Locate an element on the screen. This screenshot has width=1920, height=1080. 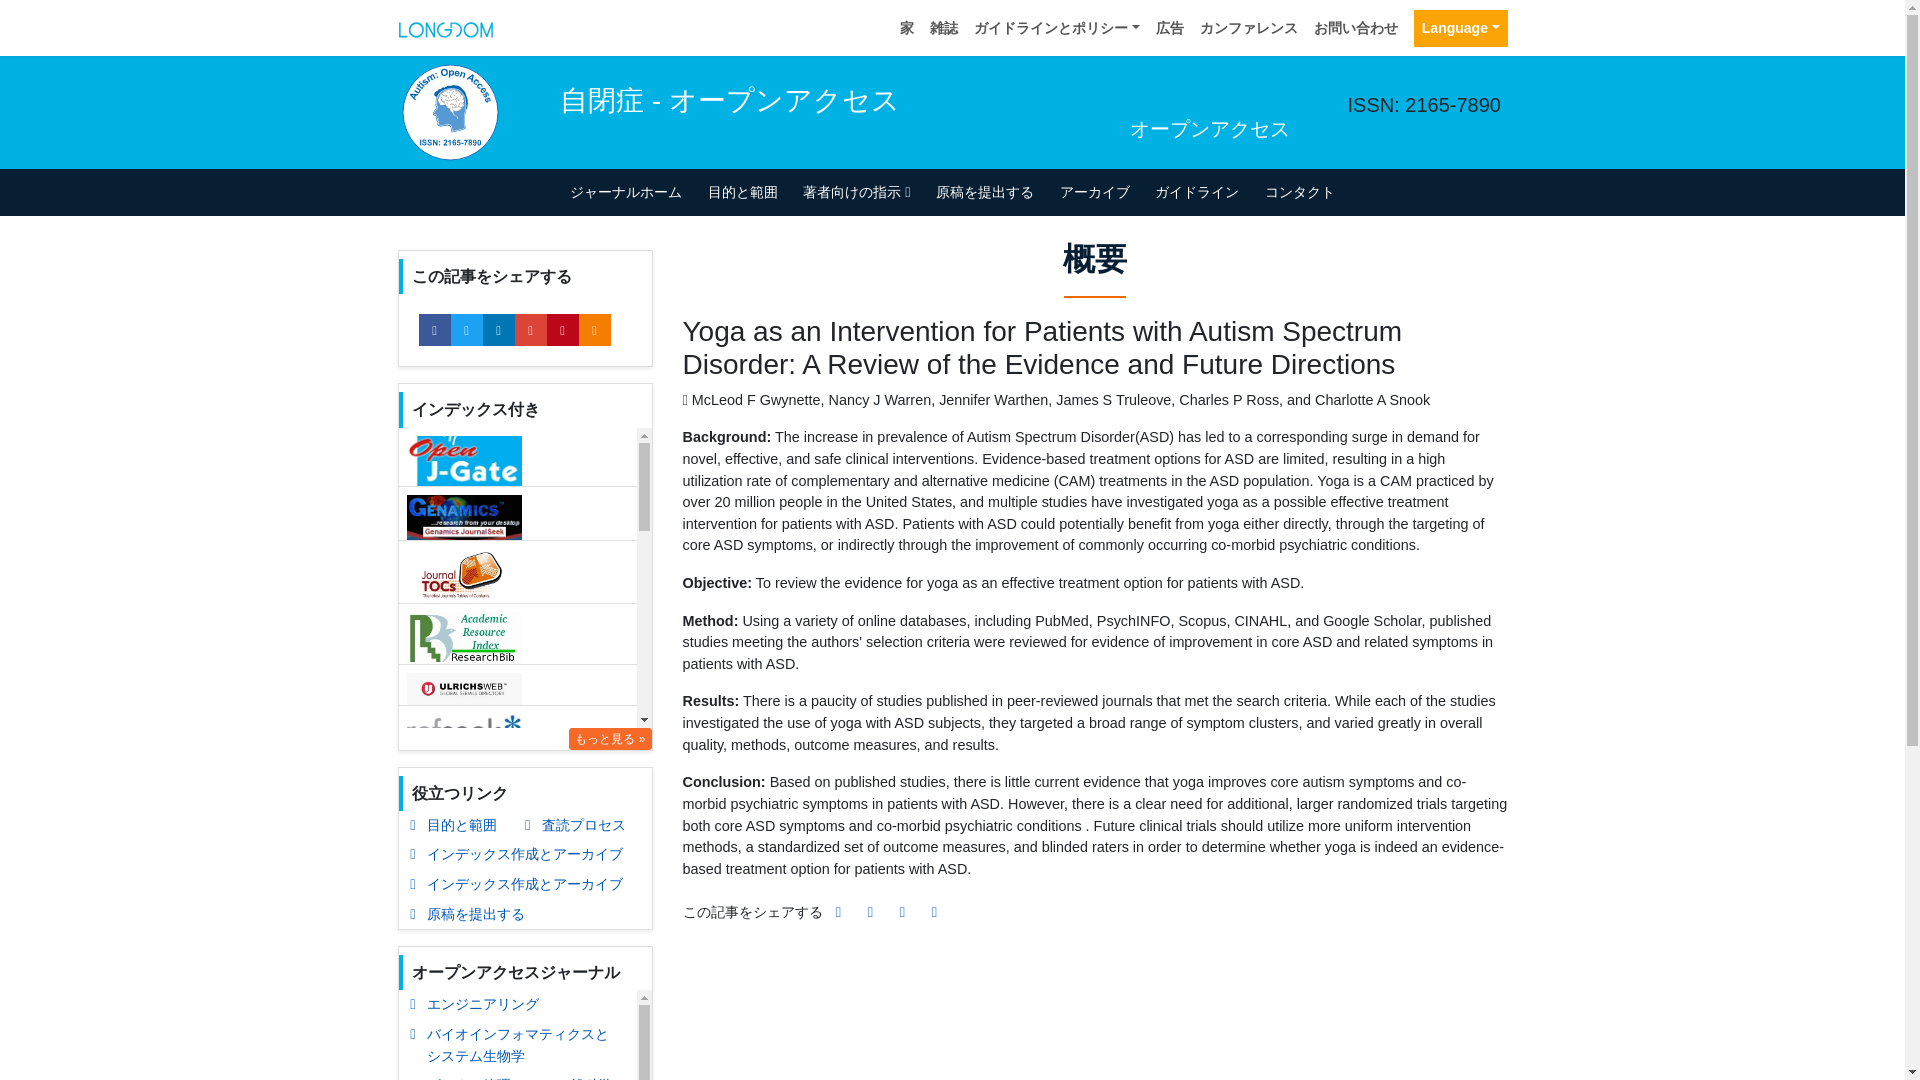
Language is located at coordinates (1460, 28).